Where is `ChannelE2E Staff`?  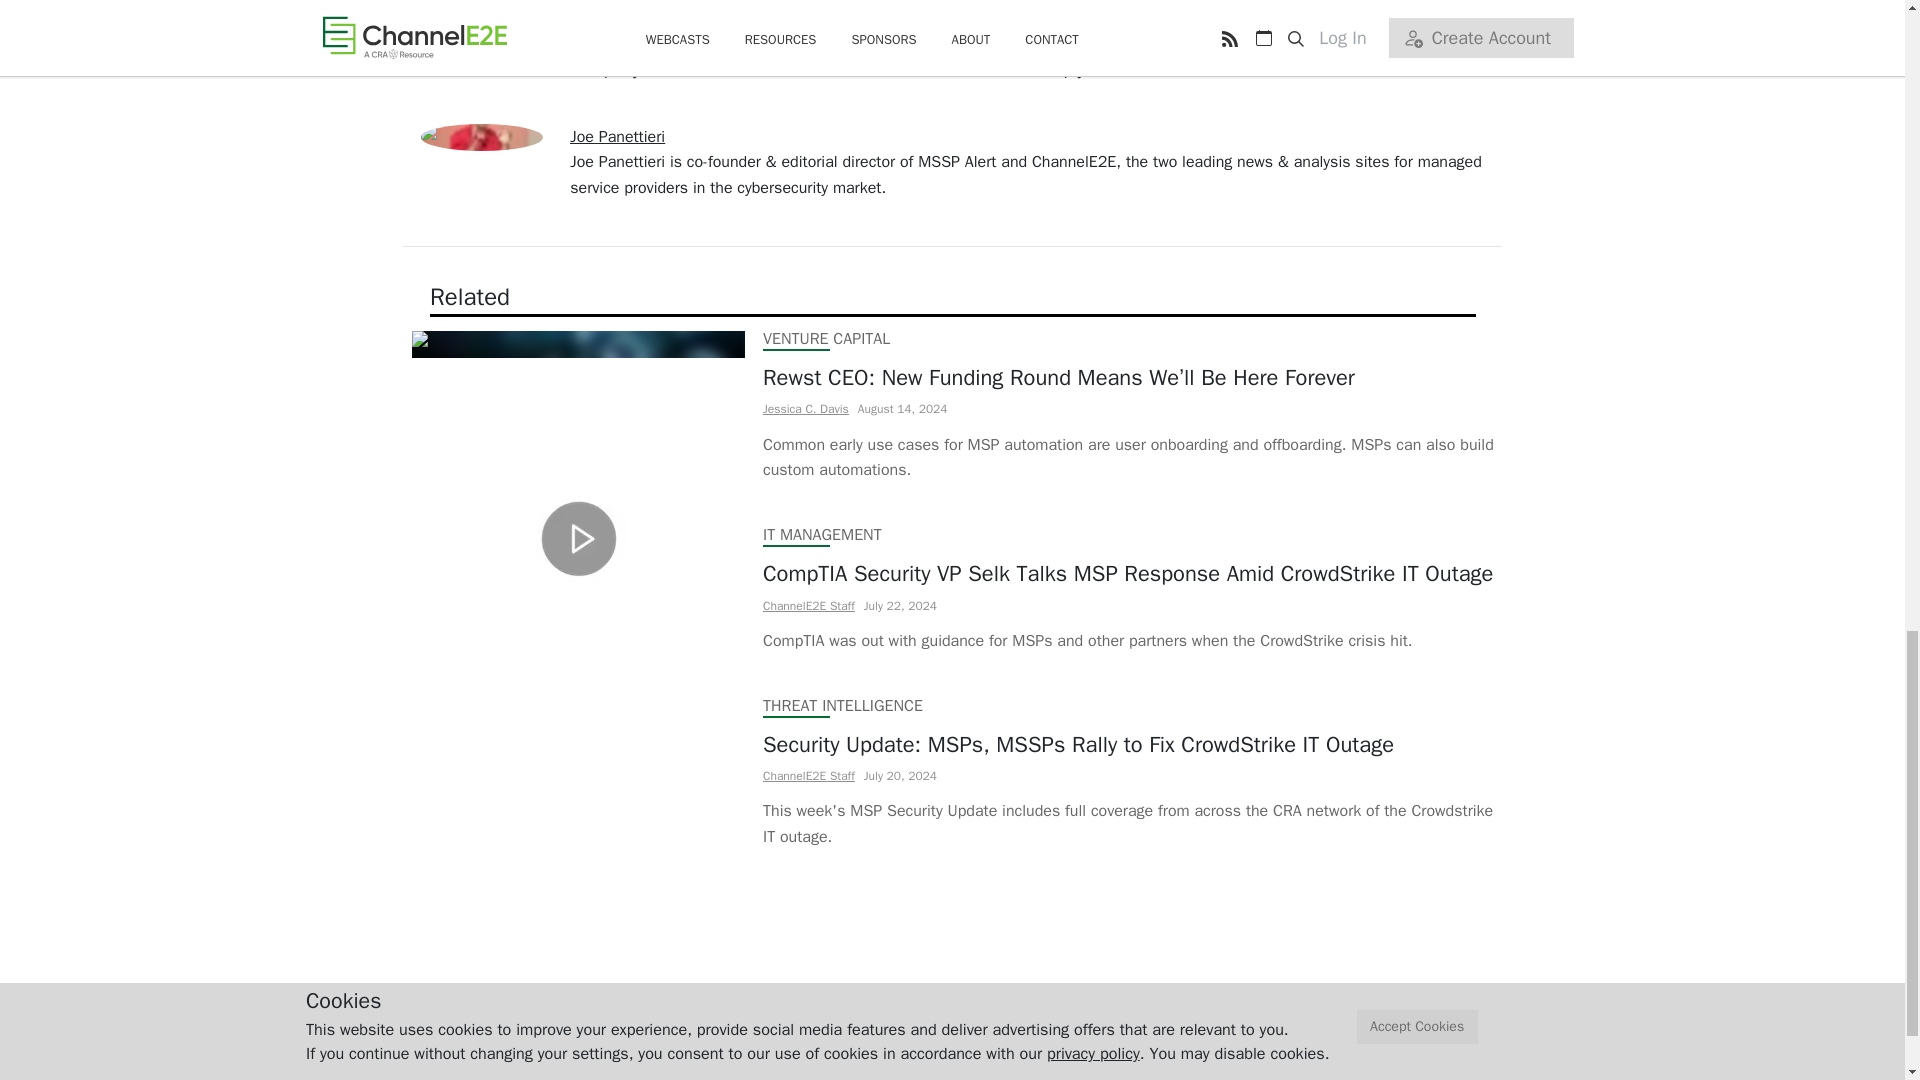 ChannelE2E Staff is located at coordinates (808, 776).